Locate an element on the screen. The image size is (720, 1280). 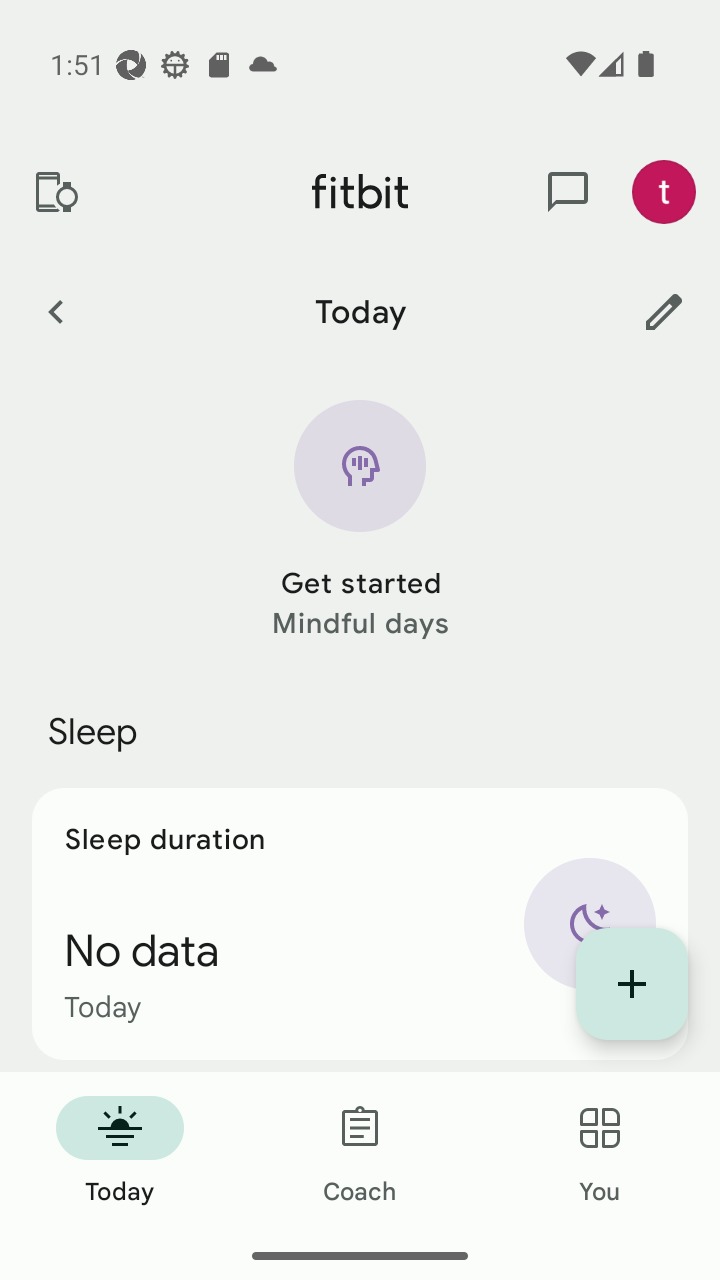
Customize is located at coordinates (664, 311).